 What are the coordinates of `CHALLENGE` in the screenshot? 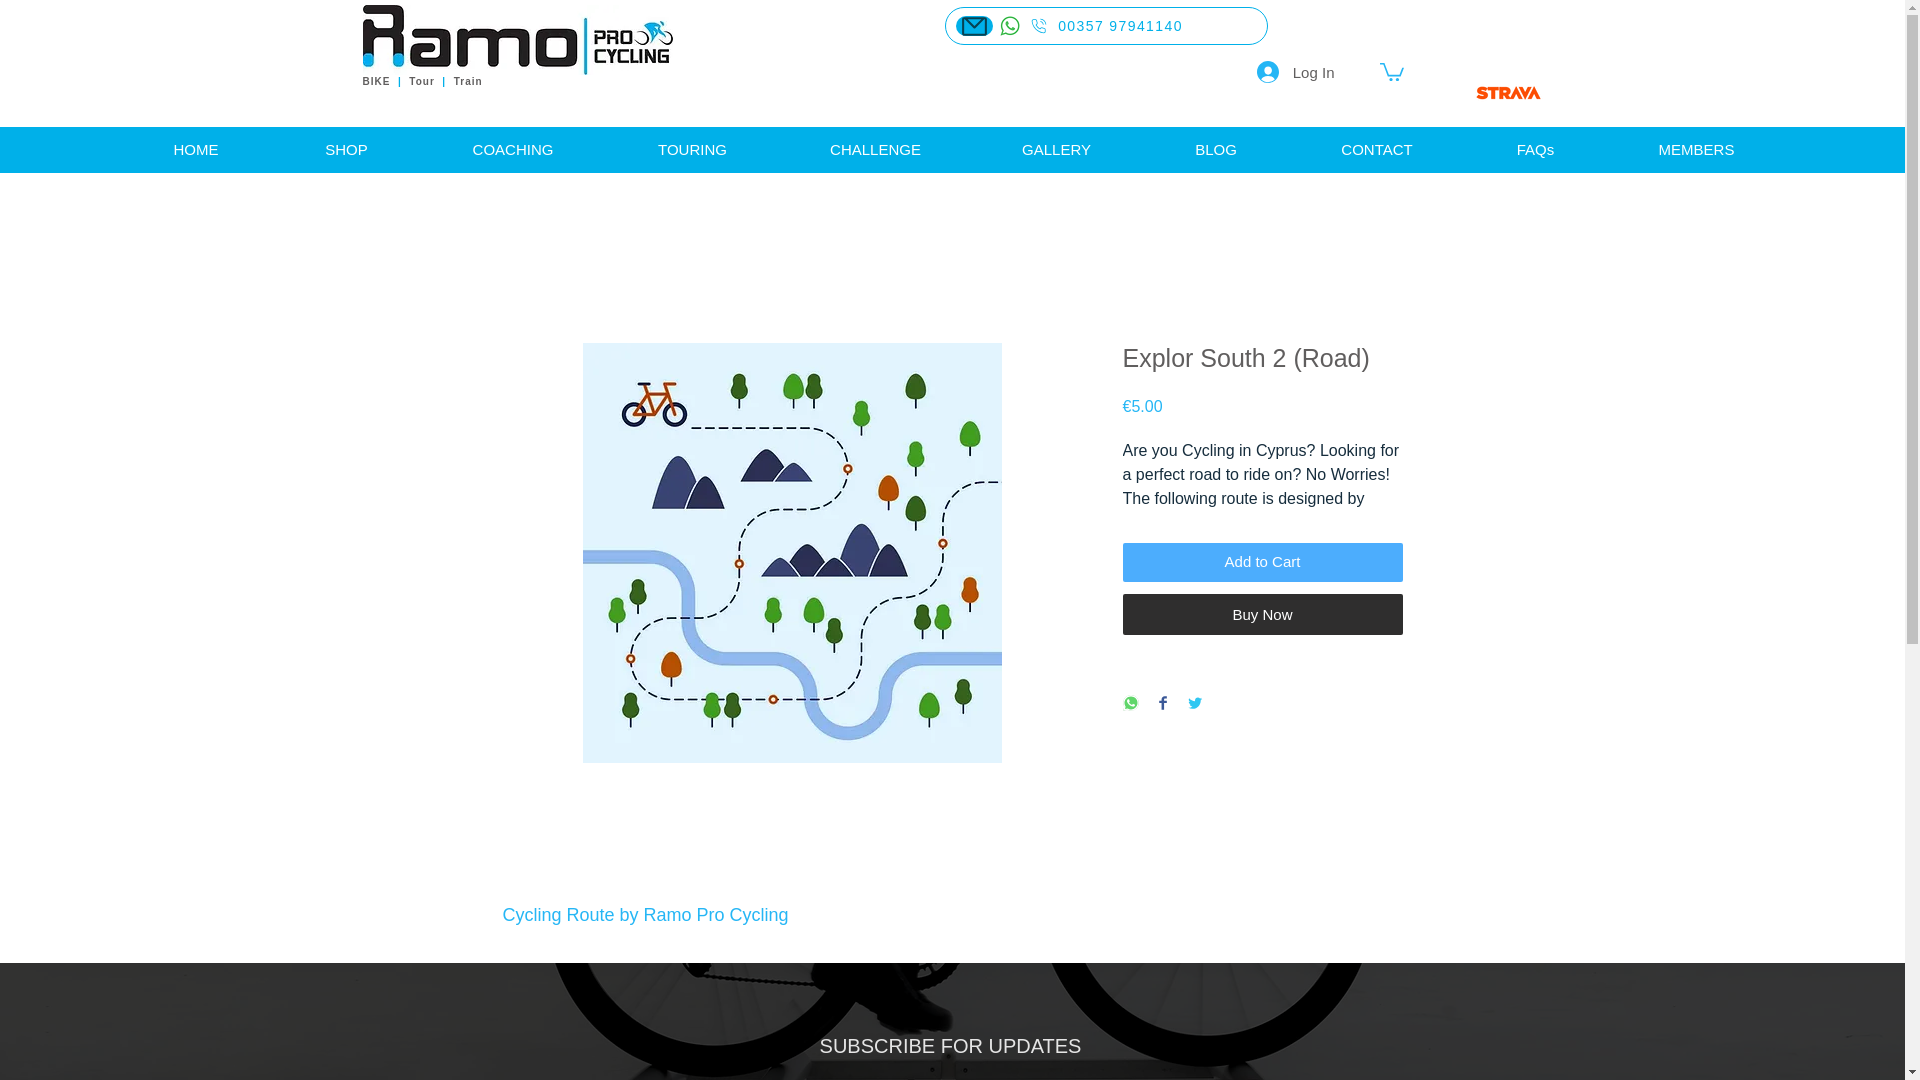 It's located at (875, 150).